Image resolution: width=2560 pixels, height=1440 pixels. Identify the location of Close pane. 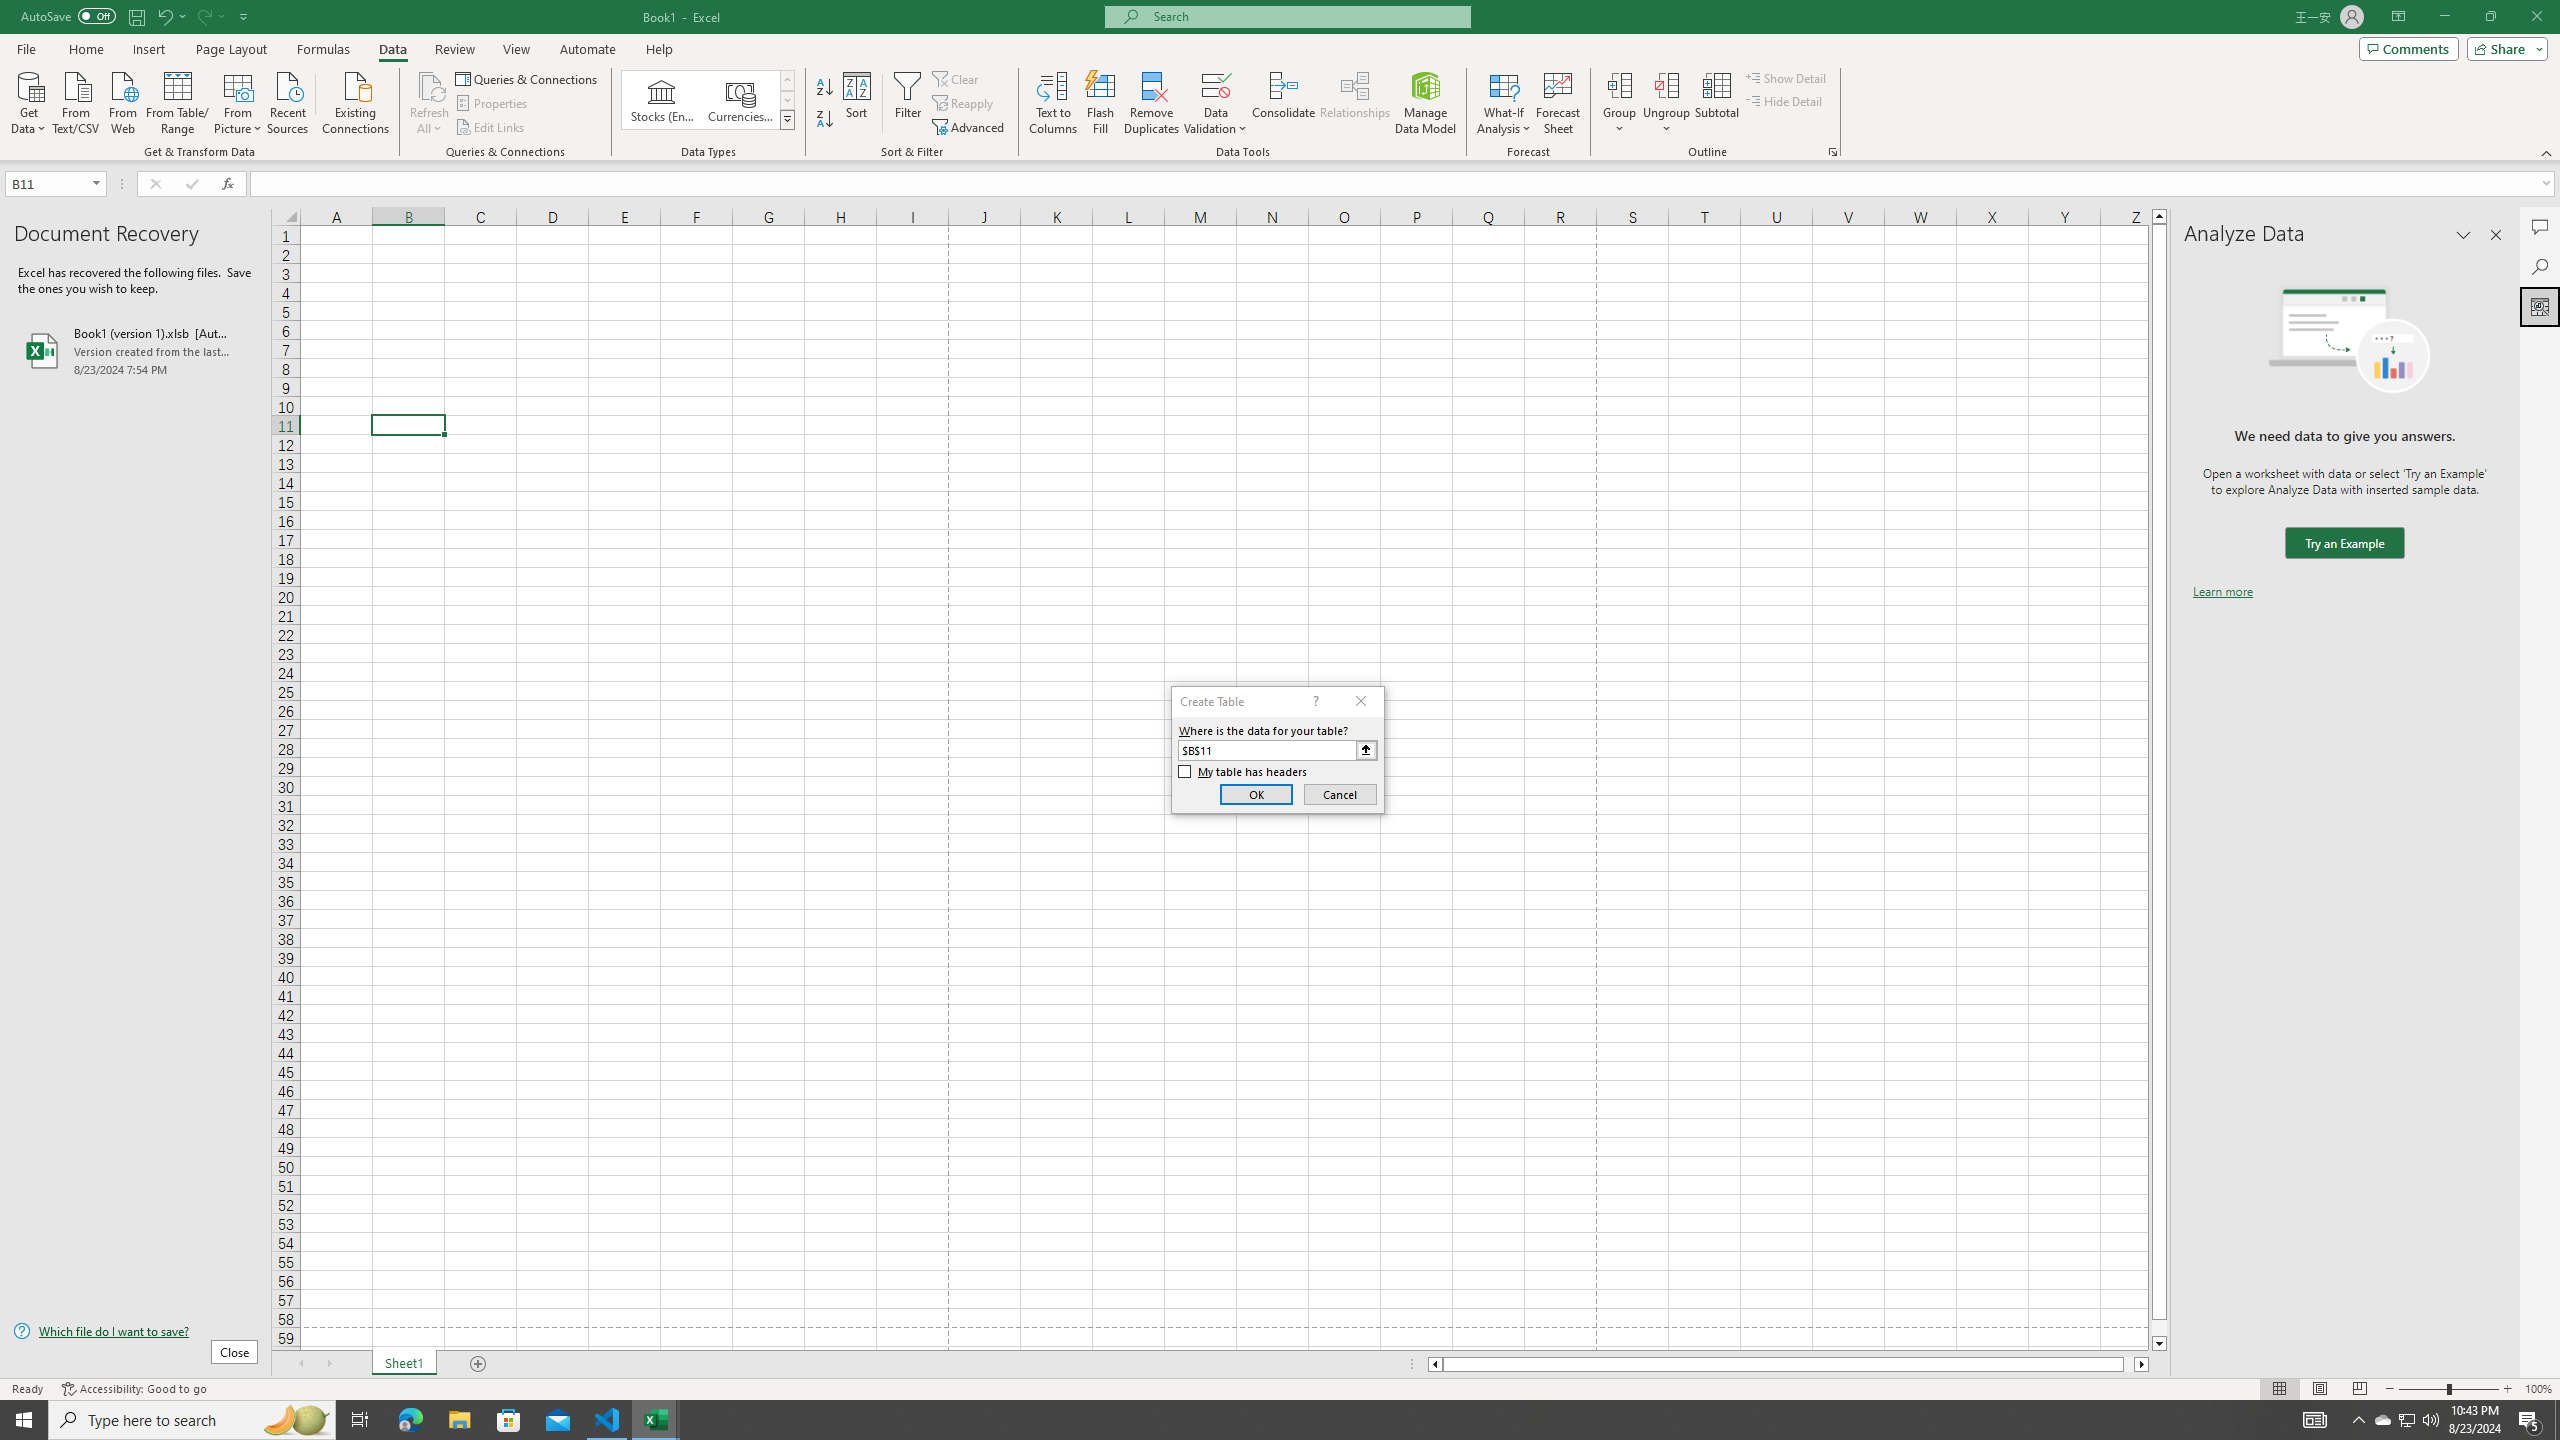
(2496, 235).